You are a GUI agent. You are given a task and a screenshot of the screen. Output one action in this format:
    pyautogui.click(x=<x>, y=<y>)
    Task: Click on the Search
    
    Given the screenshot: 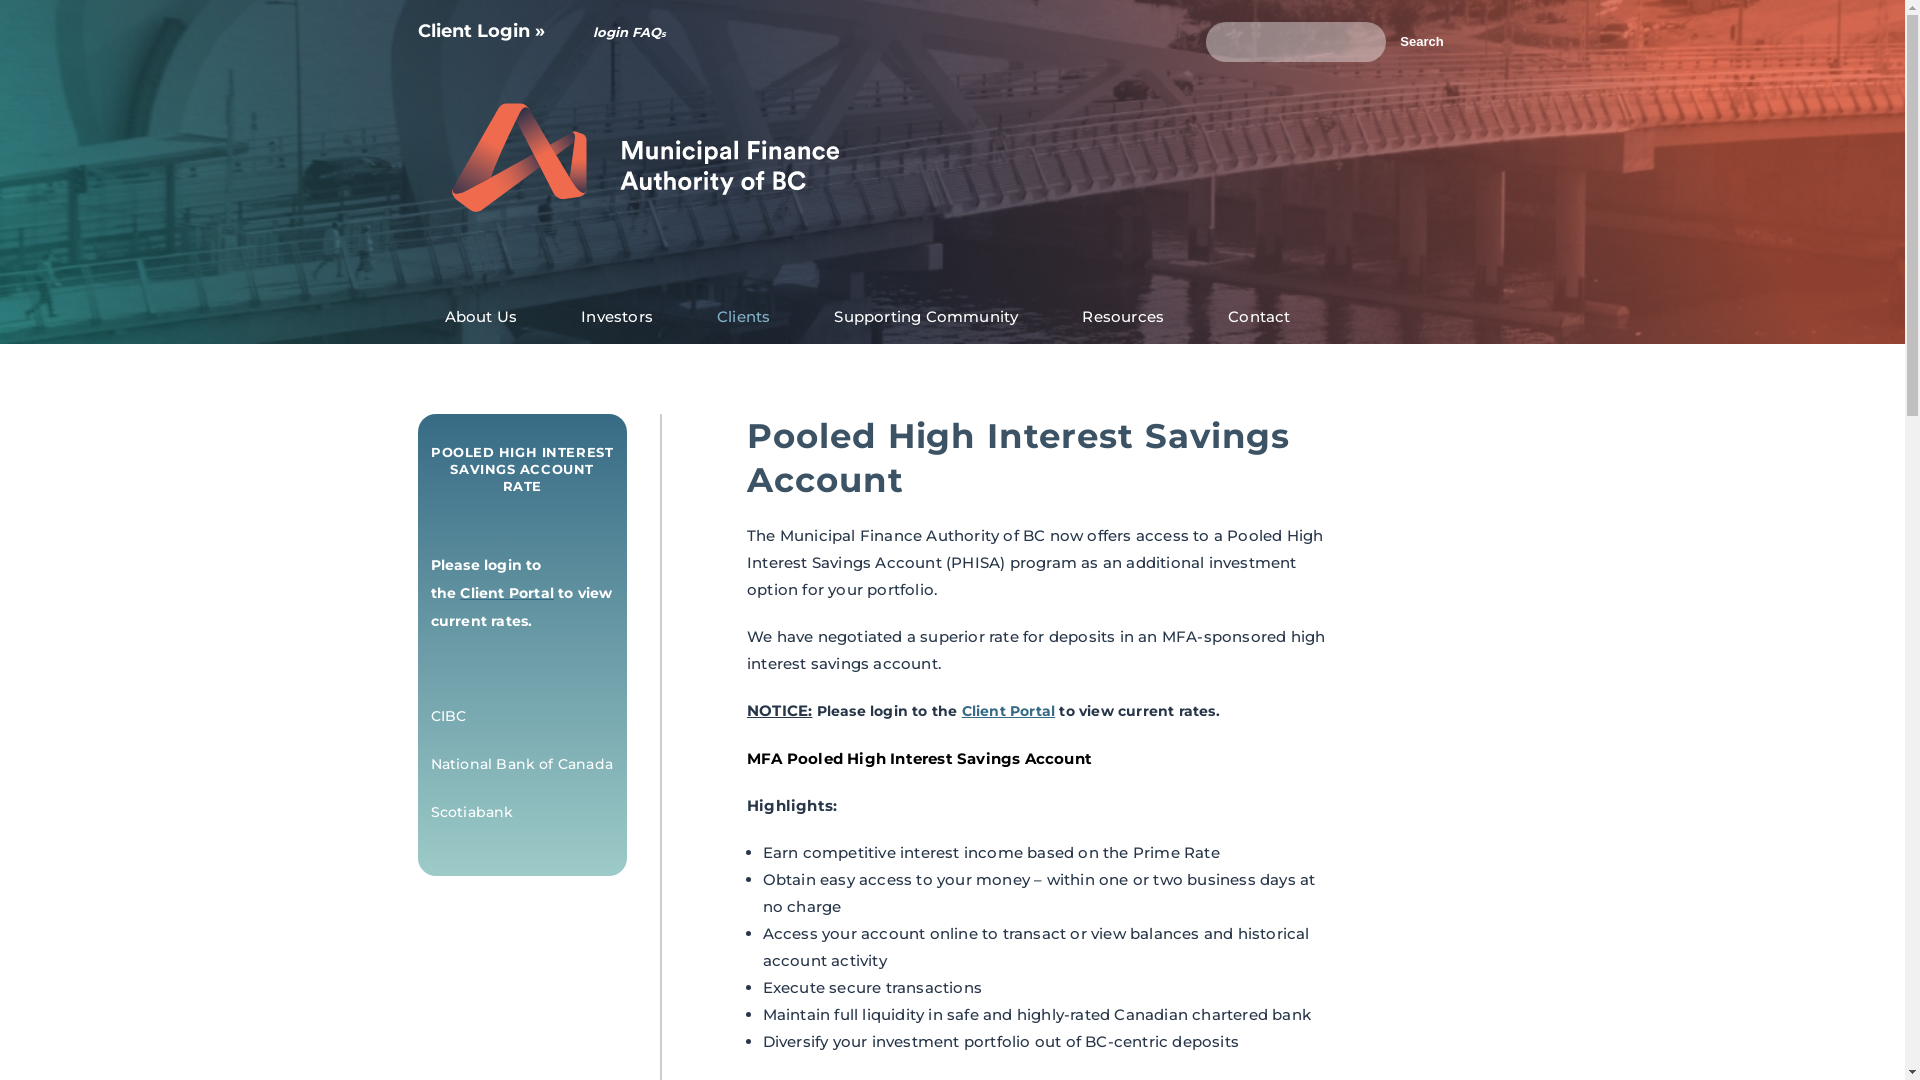 What is the action you would take?
    pyautogui.click(x=1422, y=42)
    